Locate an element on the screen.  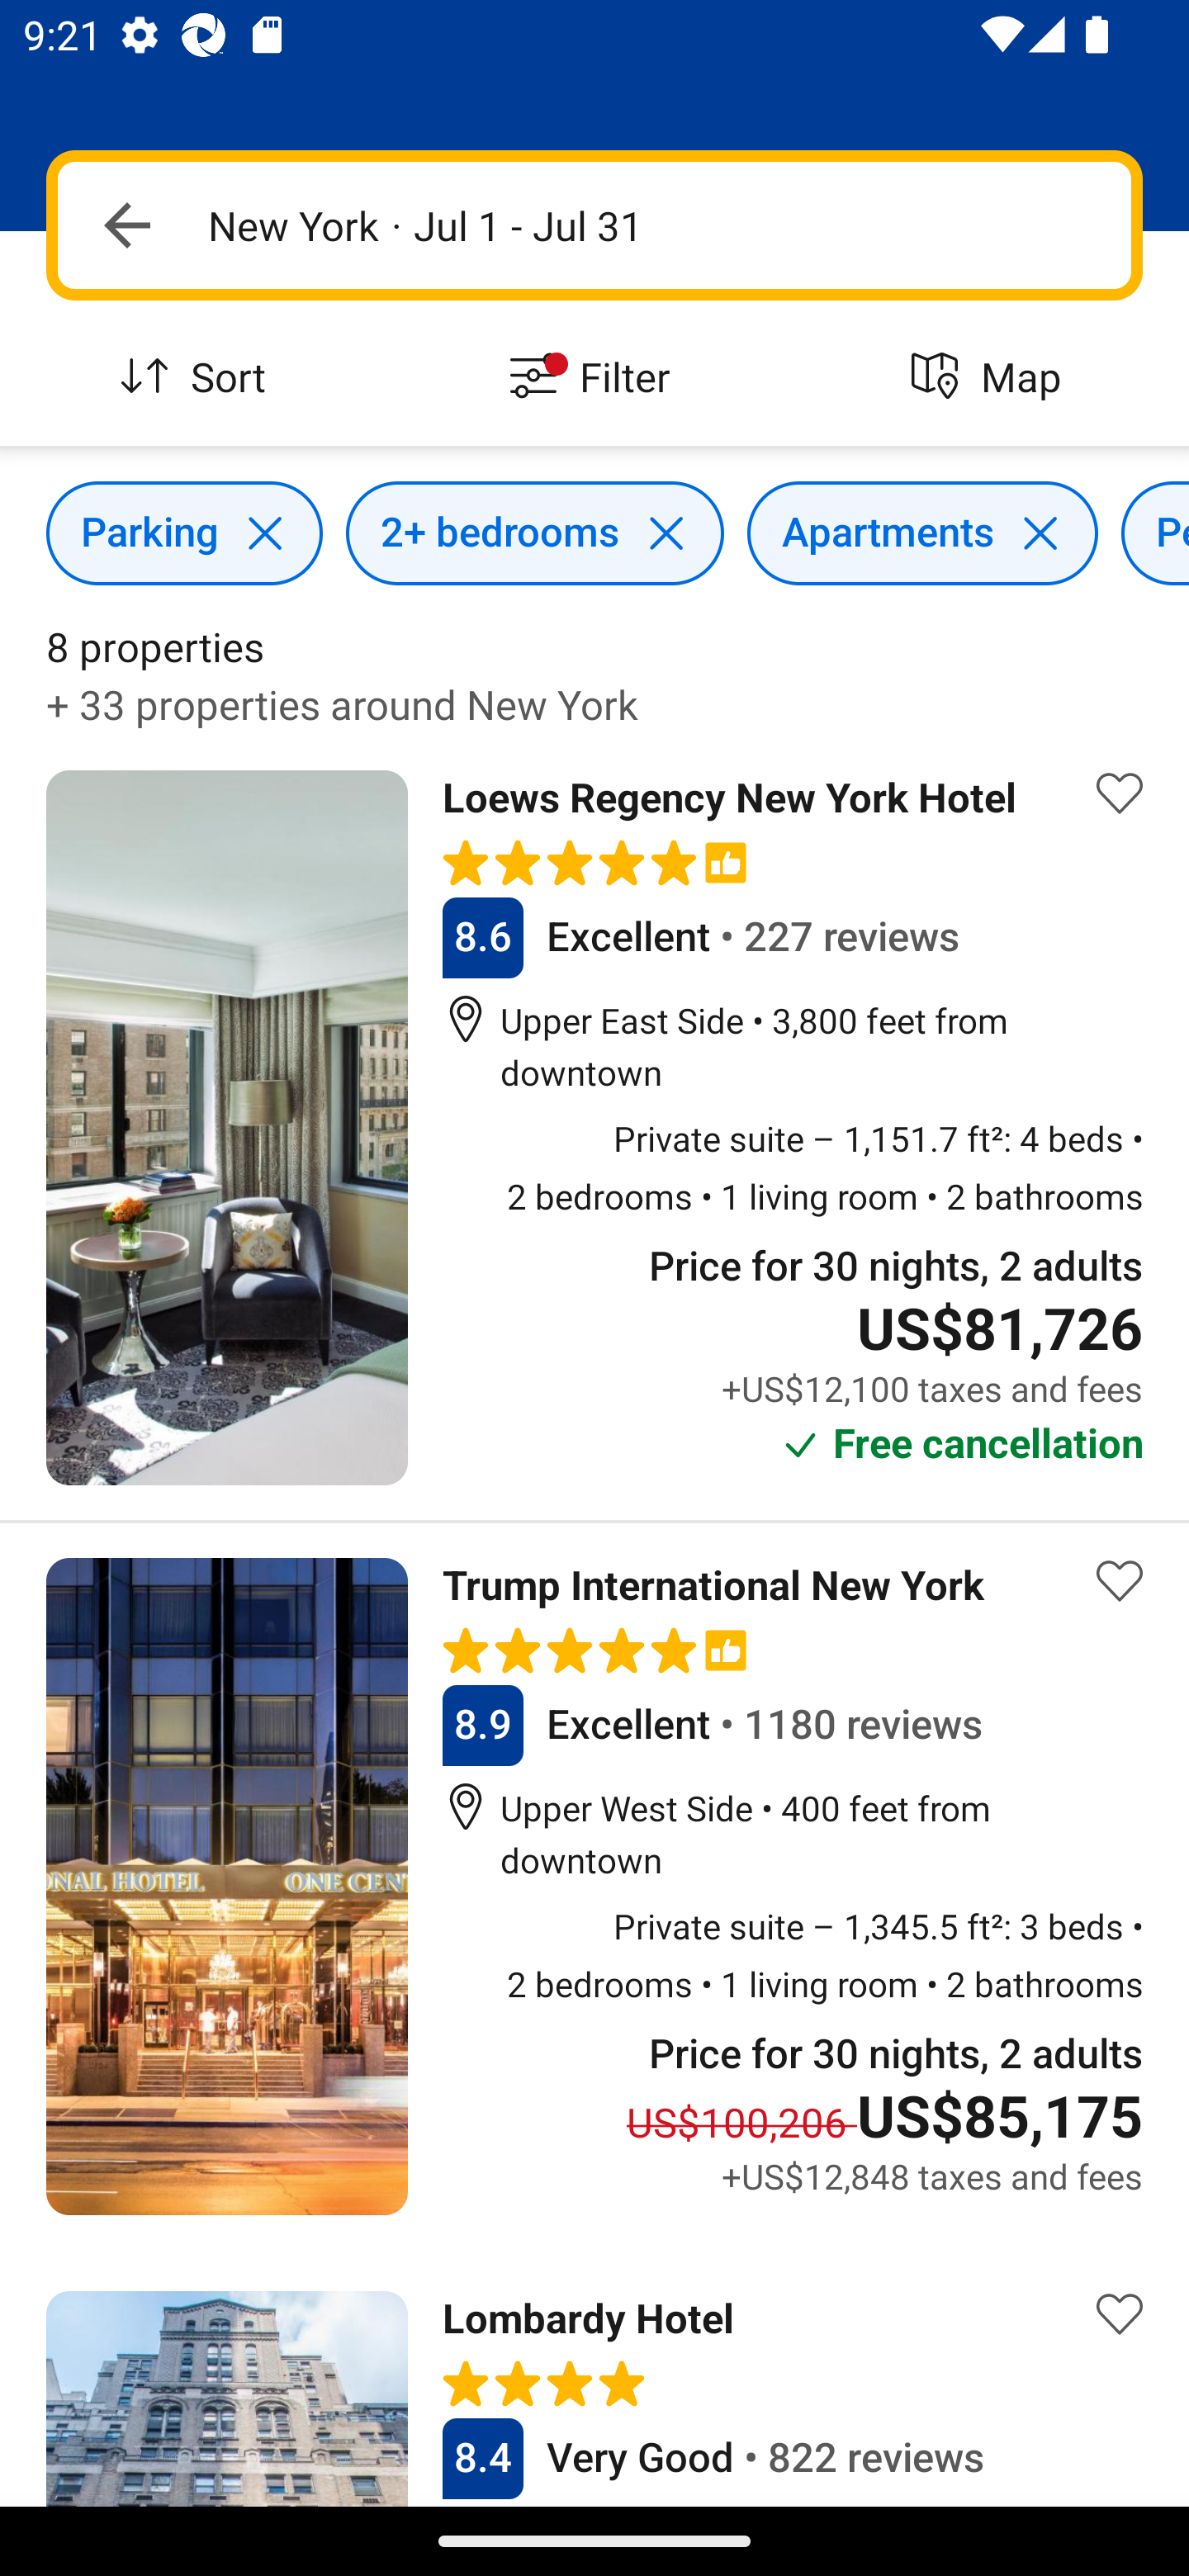
Save property to list is located at coordinates (1120, 793).